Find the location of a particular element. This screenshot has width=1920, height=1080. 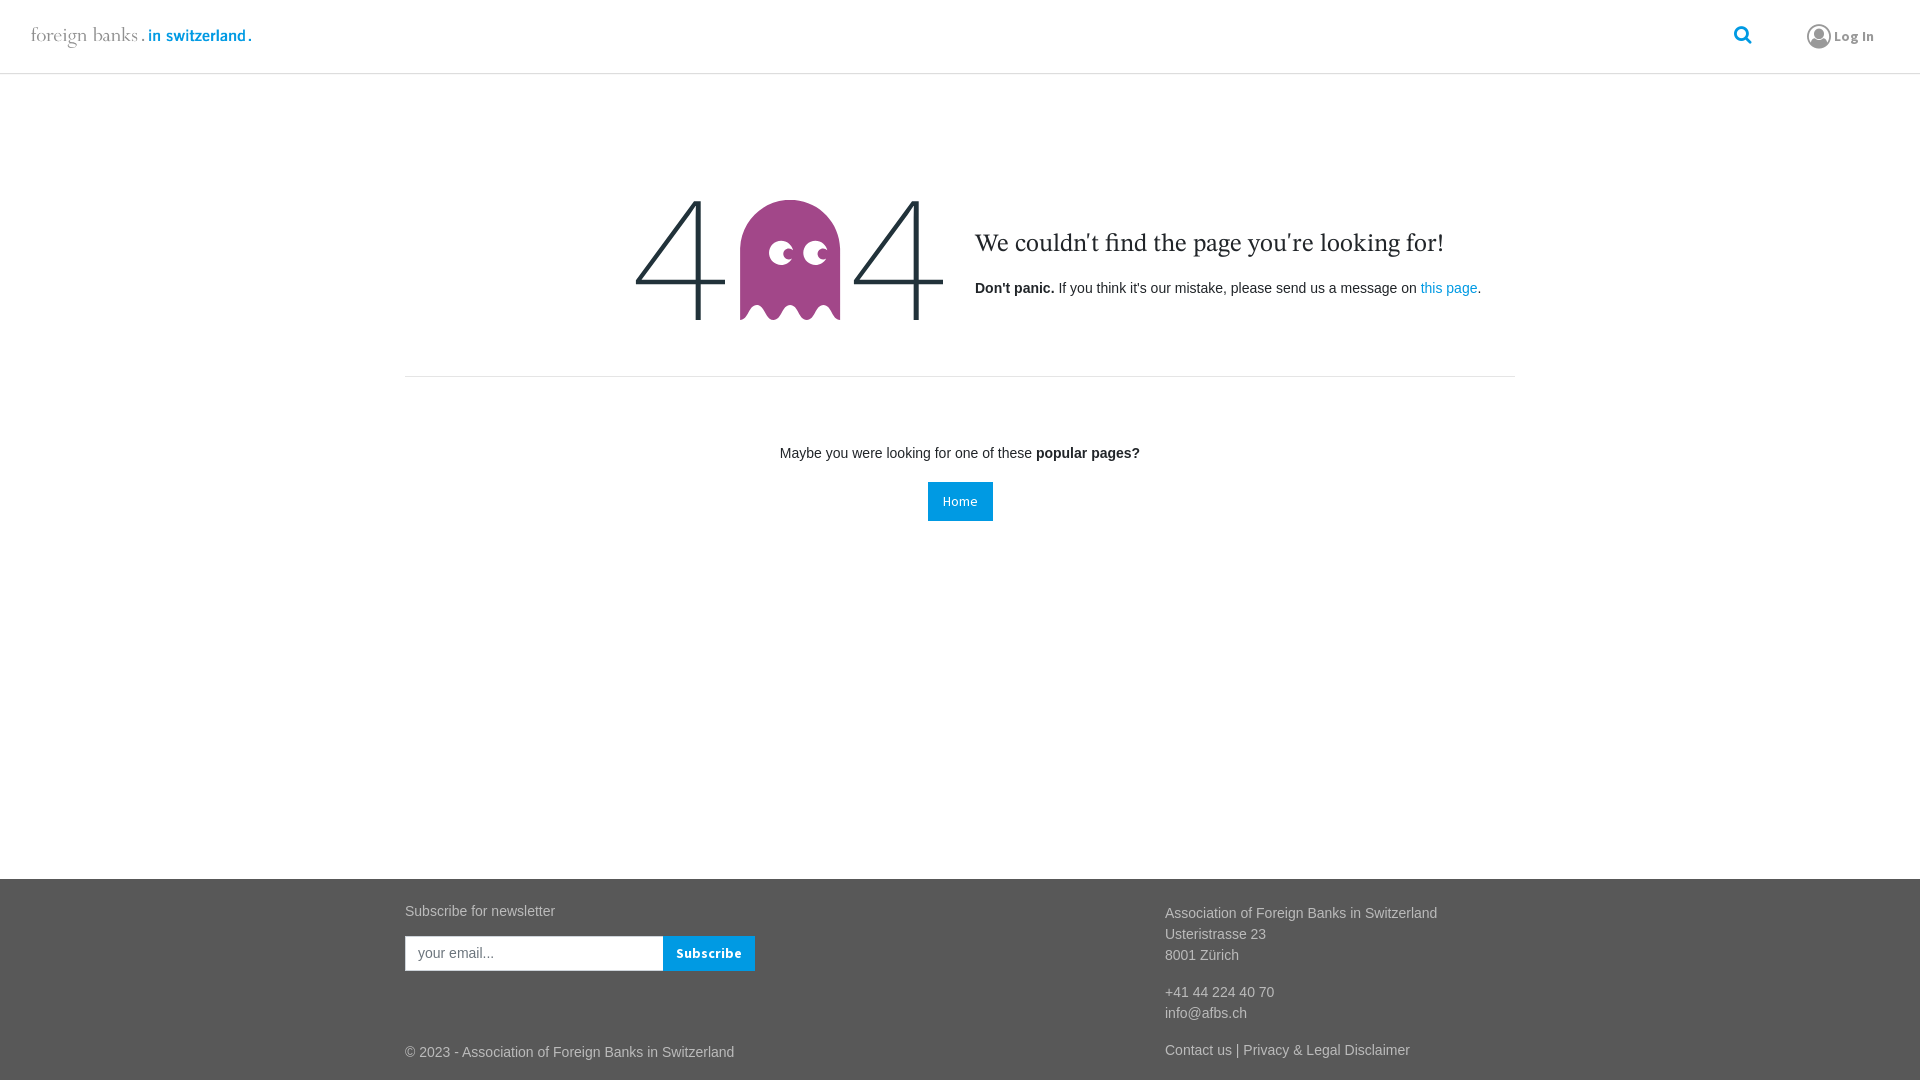

Home is located at coordinates (960, 502).